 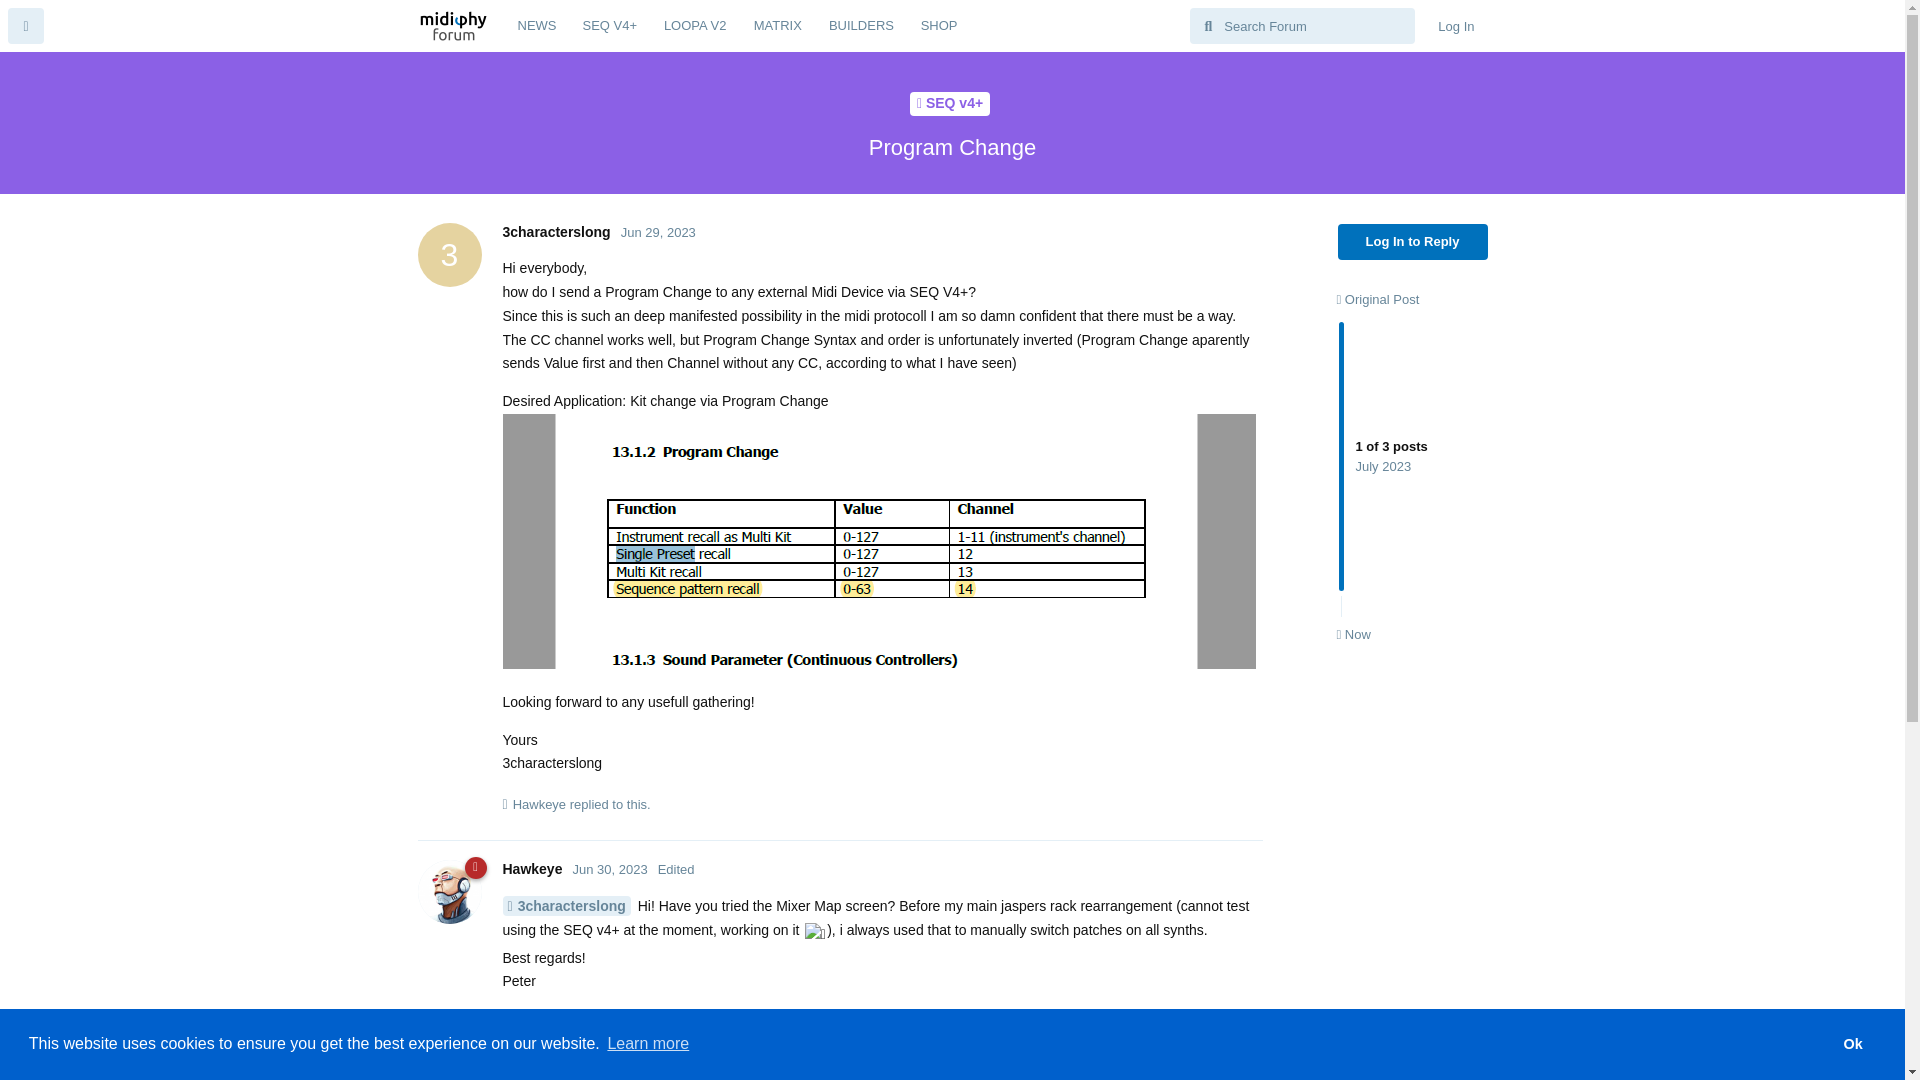 I want to click on MATRIX, so click(x=1720, y=1064).